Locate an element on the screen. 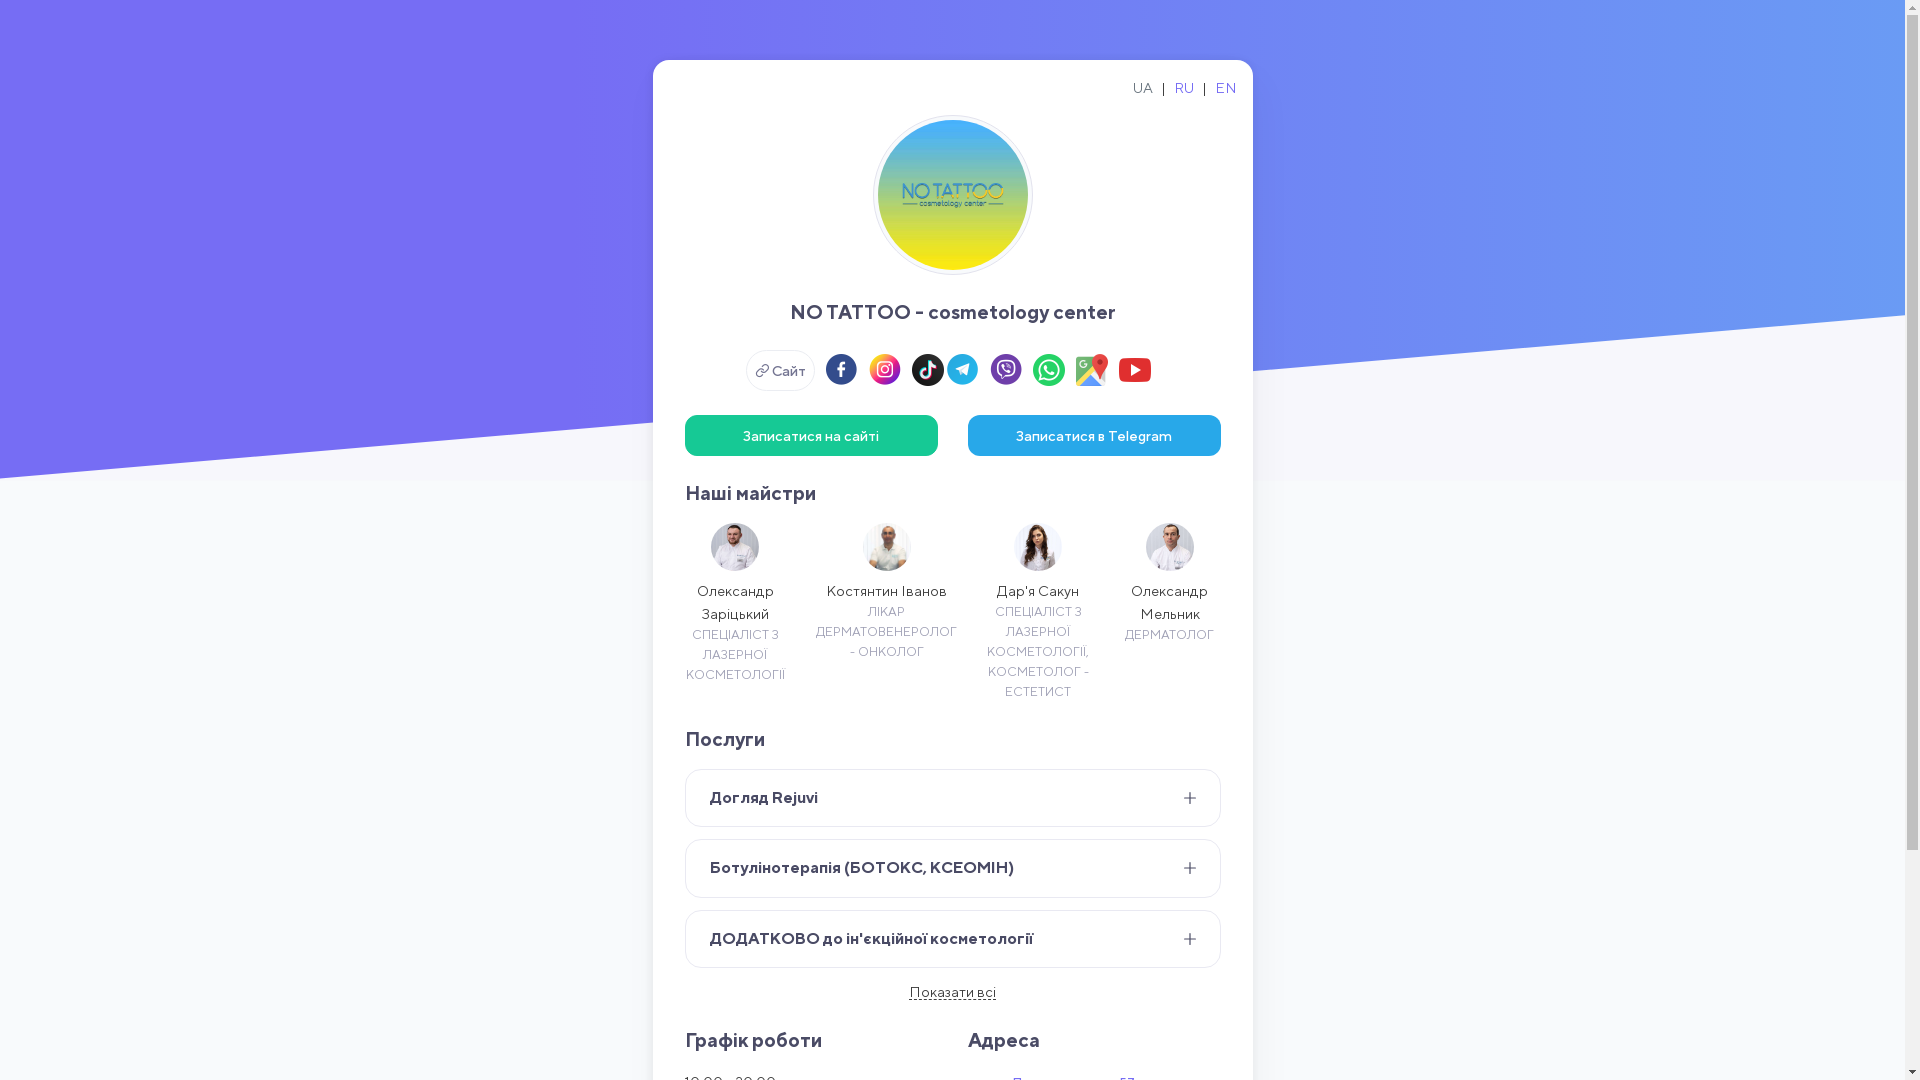 This screenshot has height=1080, width=1920. RU is located at coordinates (1184, 88).